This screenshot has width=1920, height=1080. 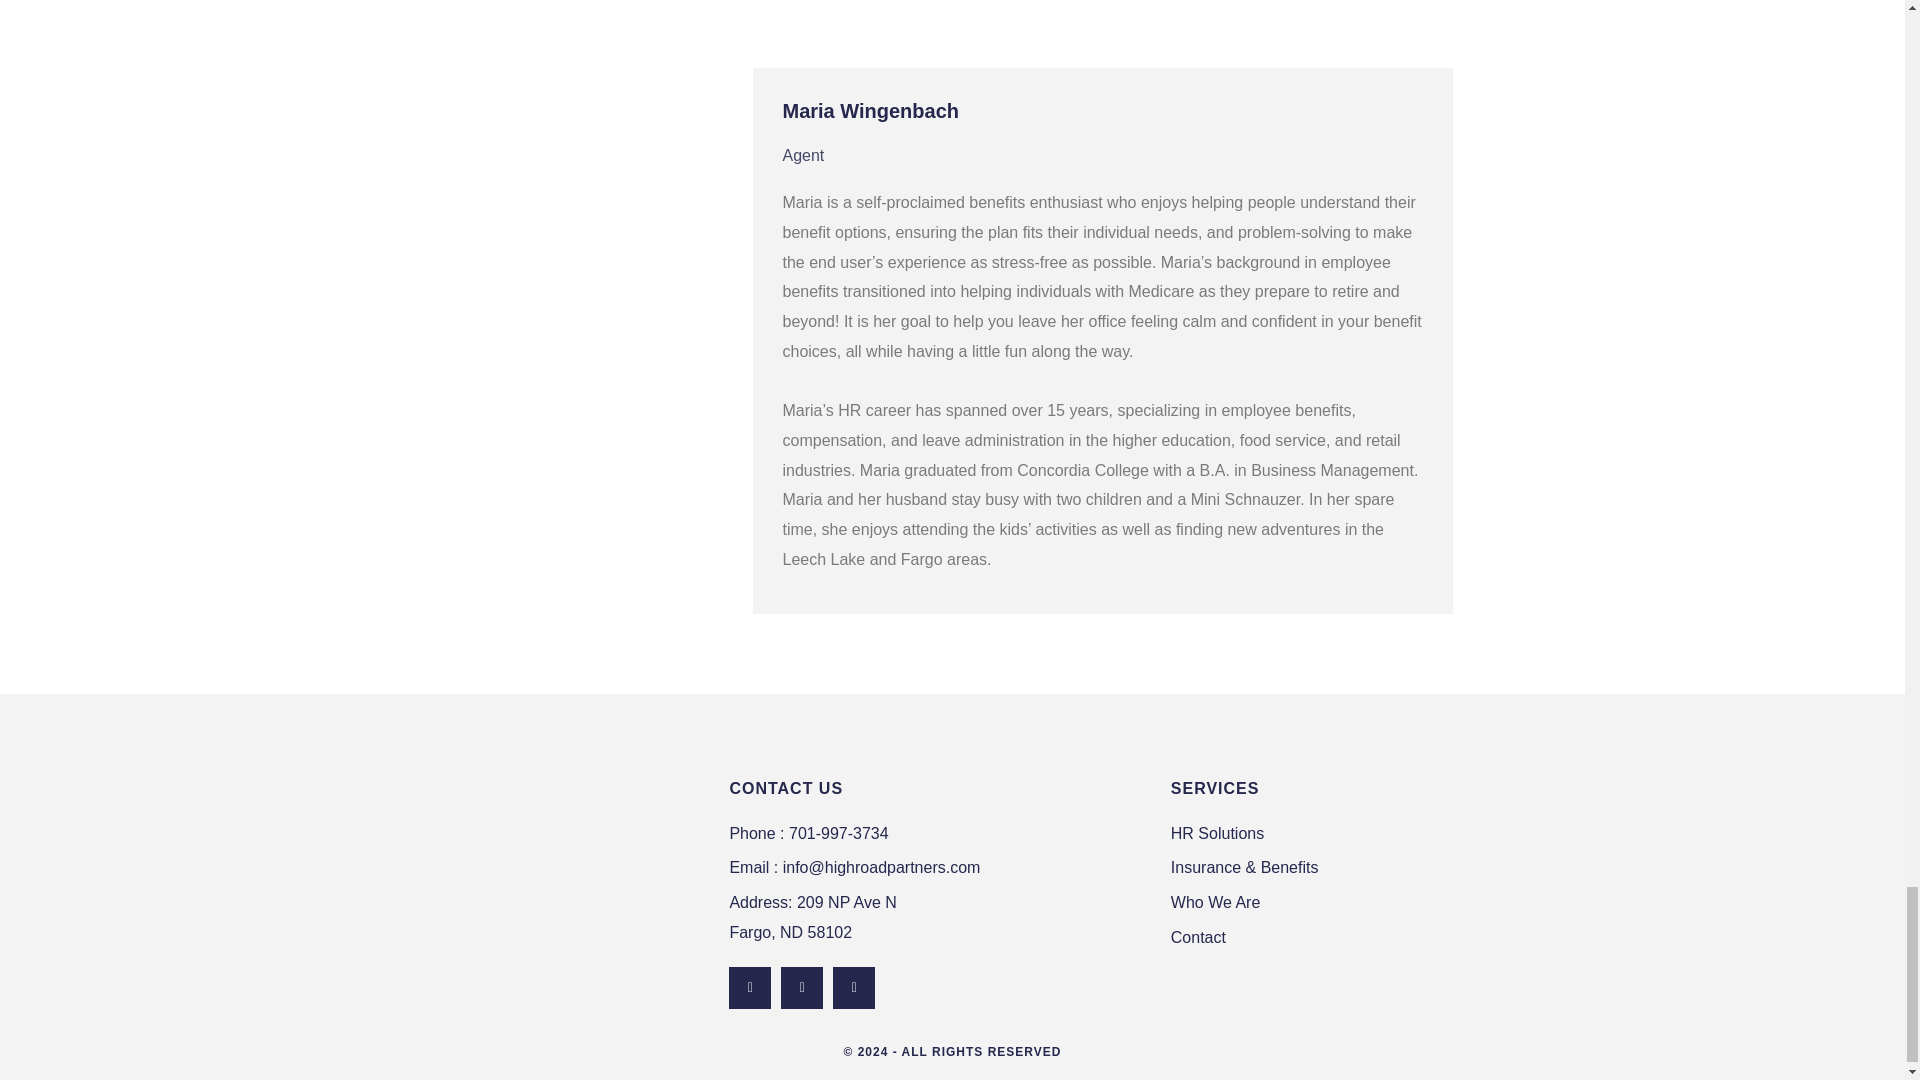 What do you see at coordinates (940, 833) in the screenshot?
I see `Phone : 701-997-3734` at bounding box center [940, 833].